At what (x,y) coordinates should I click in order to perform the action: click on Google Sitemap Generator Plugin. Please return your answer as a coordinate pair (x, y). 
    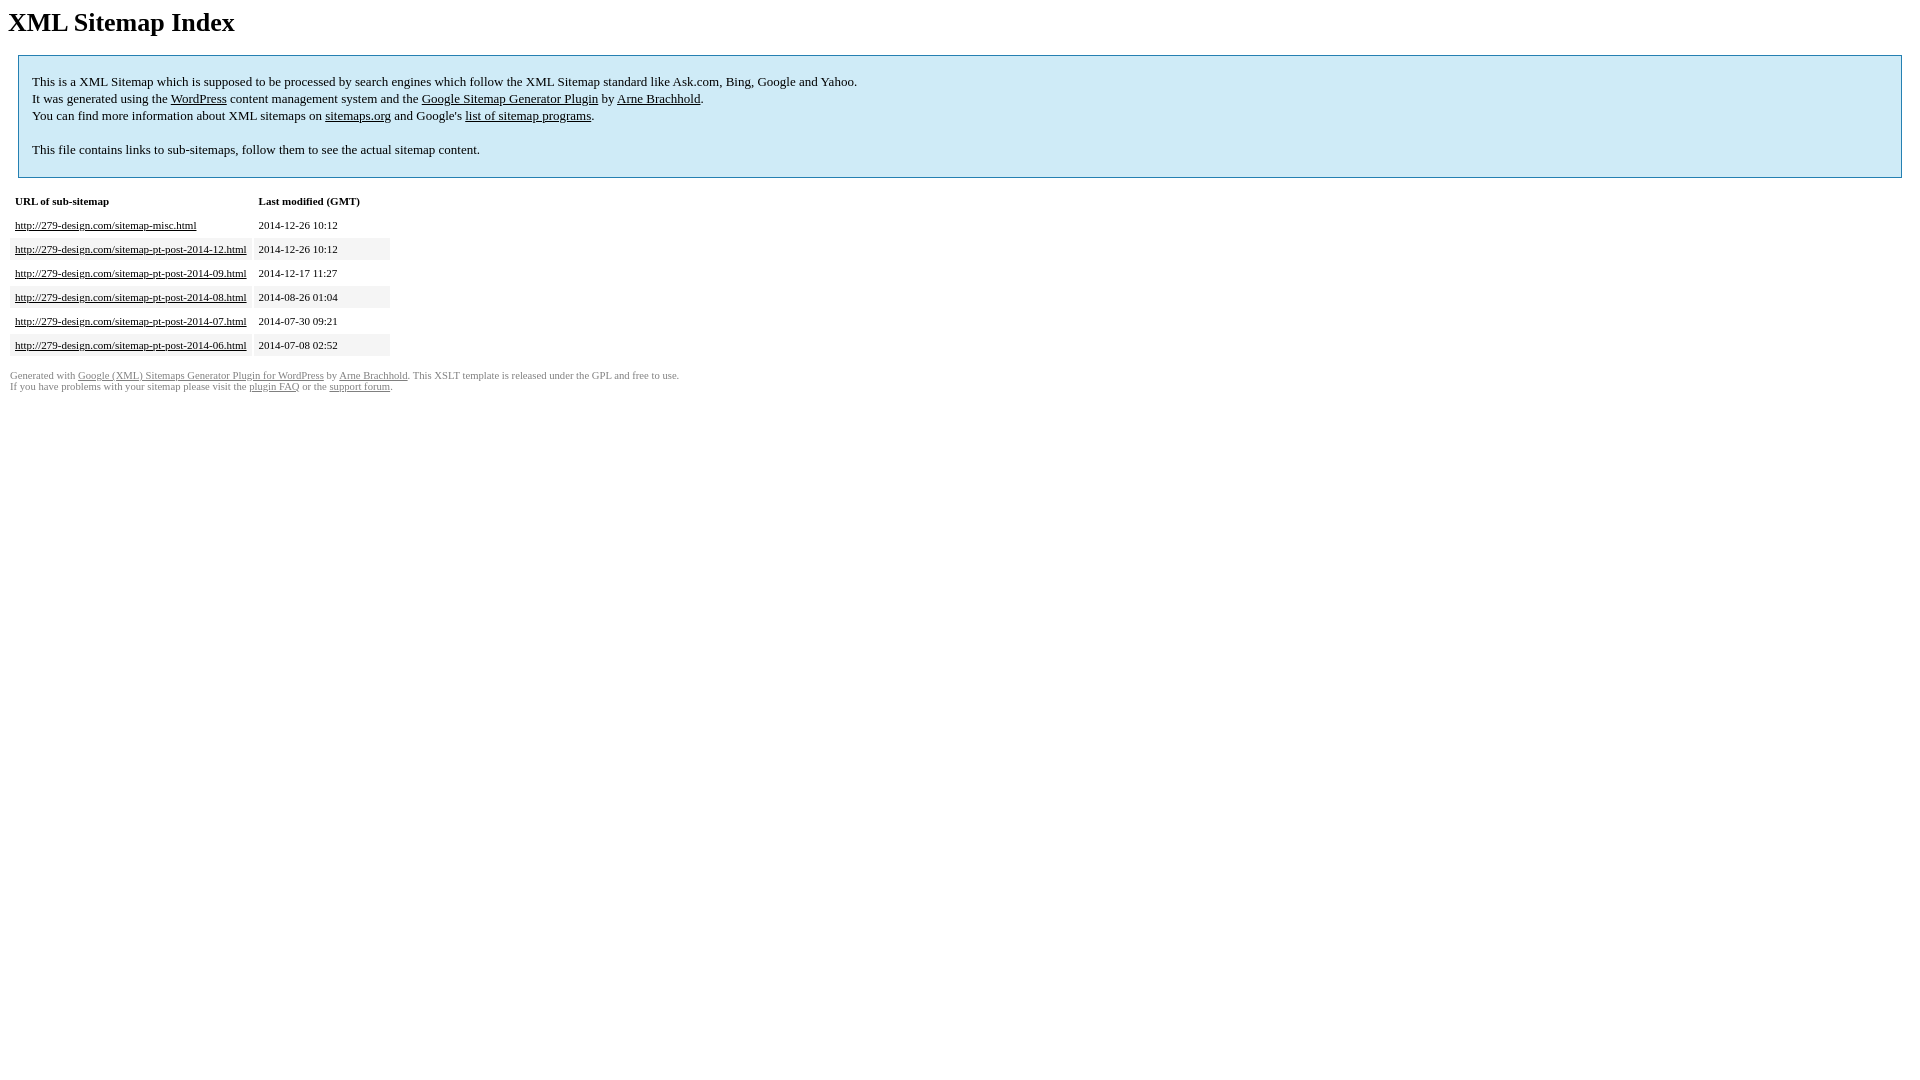
    Looking at the image, I should click on (510, 98).